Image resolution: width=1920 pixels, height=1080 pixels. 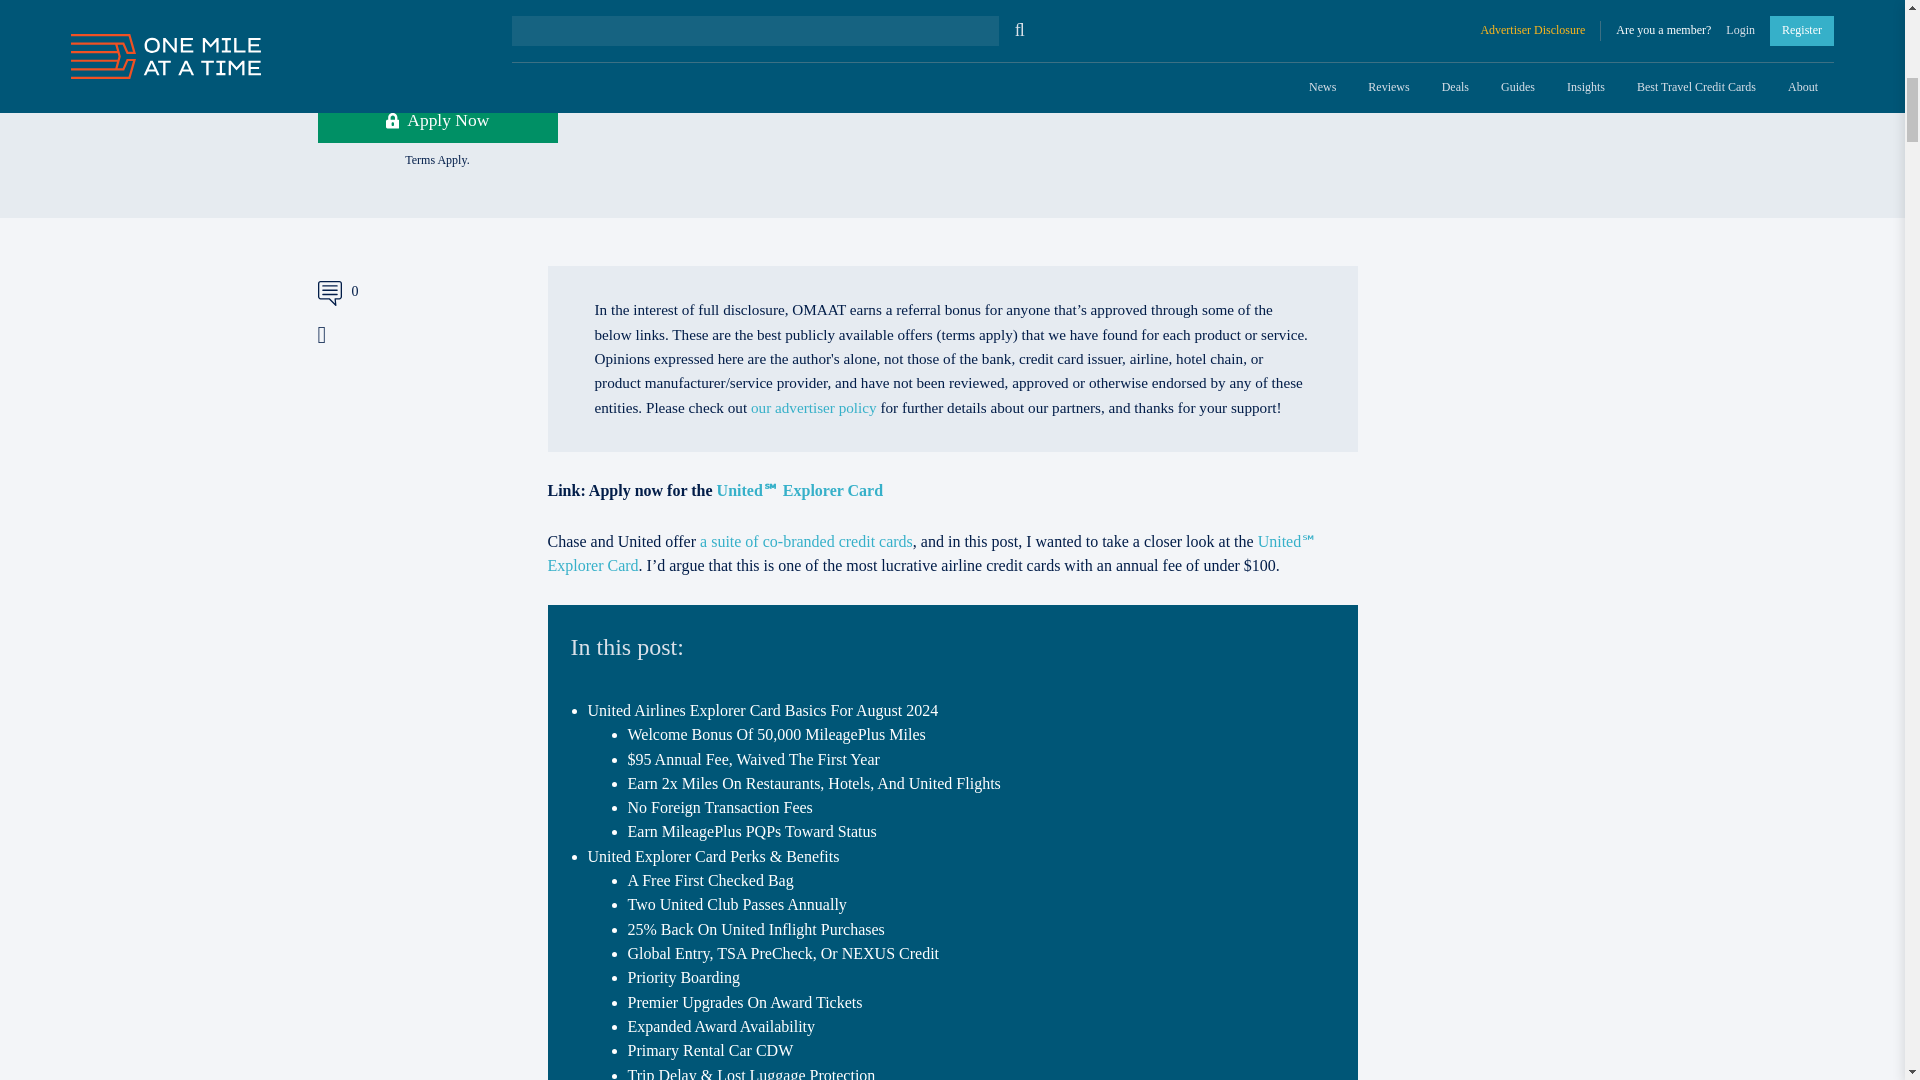 What do you see at coordinates (762, 710) in the screenshot?
I see `United Airlines Explorer Card Basics For August 2024` at bounding box center [762, 710].